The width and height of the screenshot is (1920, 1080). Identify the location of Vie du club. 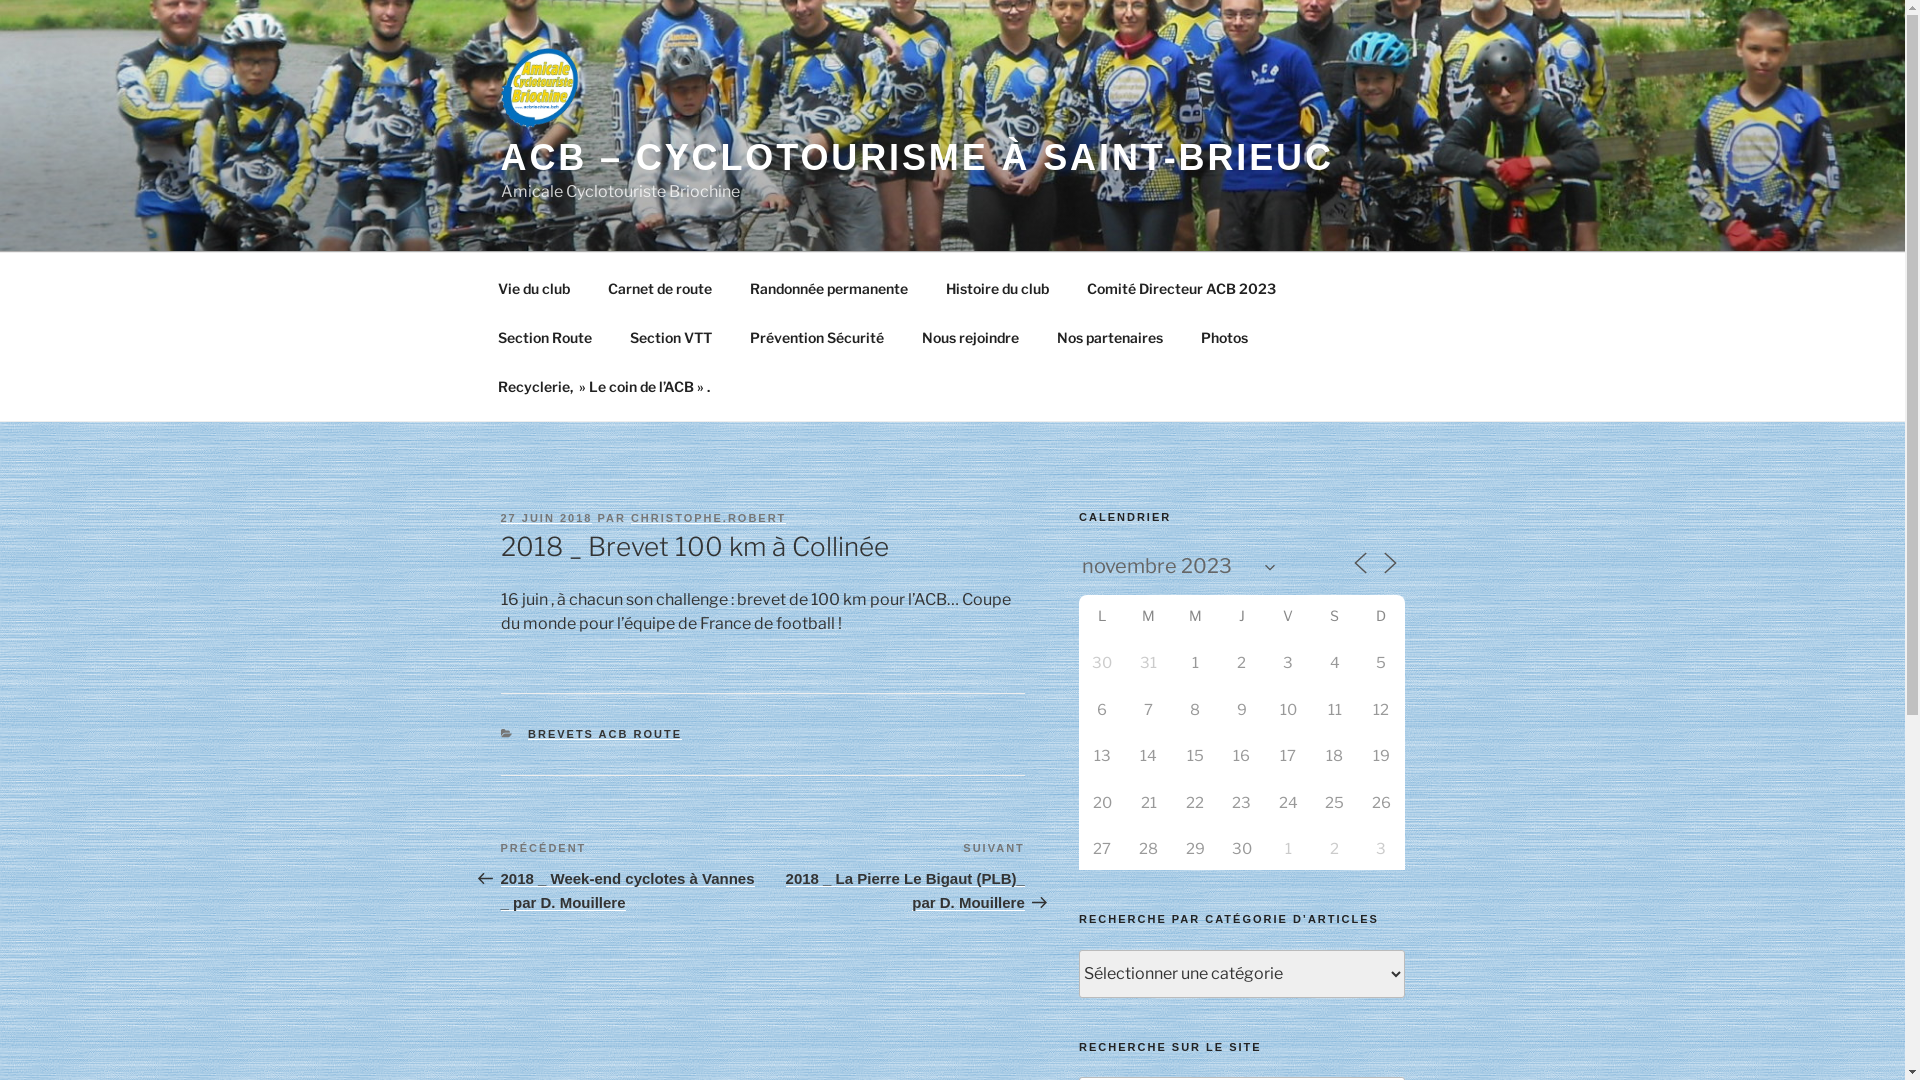
(534, 288).